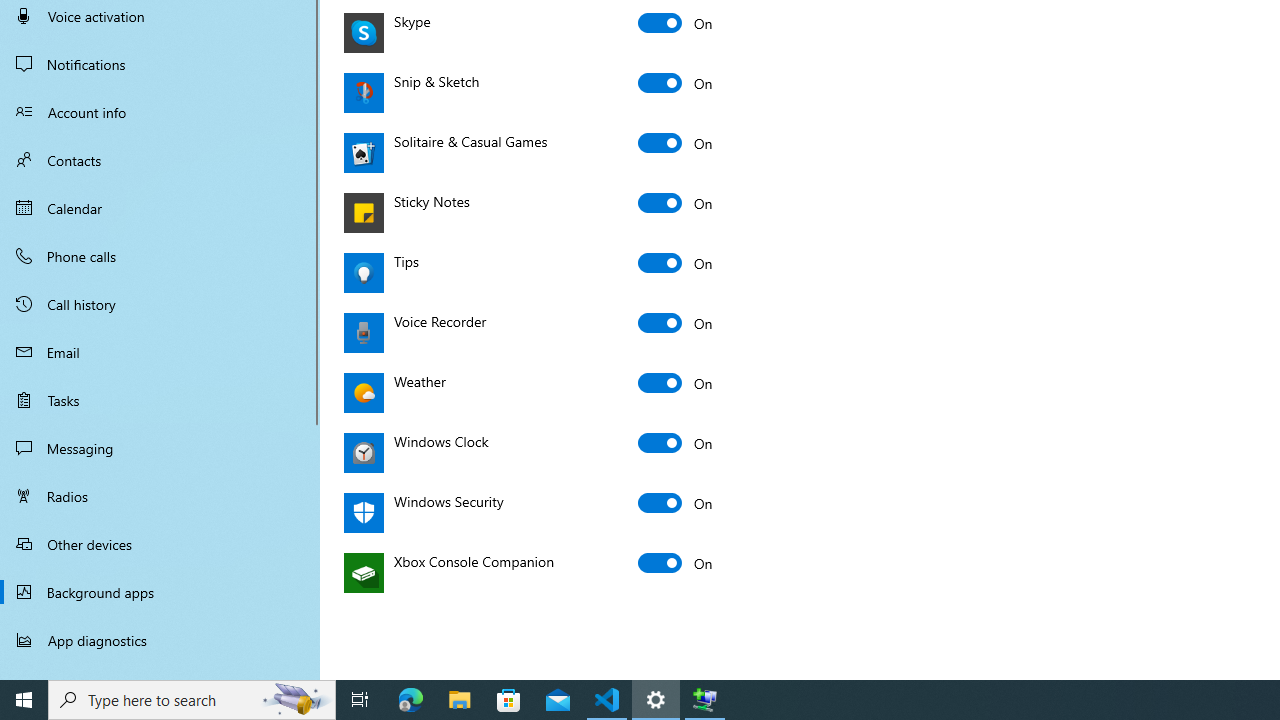 This screenshot has height=720, width=1280. I want to click on Search highlights icon opens search home window, so click(296, 700).